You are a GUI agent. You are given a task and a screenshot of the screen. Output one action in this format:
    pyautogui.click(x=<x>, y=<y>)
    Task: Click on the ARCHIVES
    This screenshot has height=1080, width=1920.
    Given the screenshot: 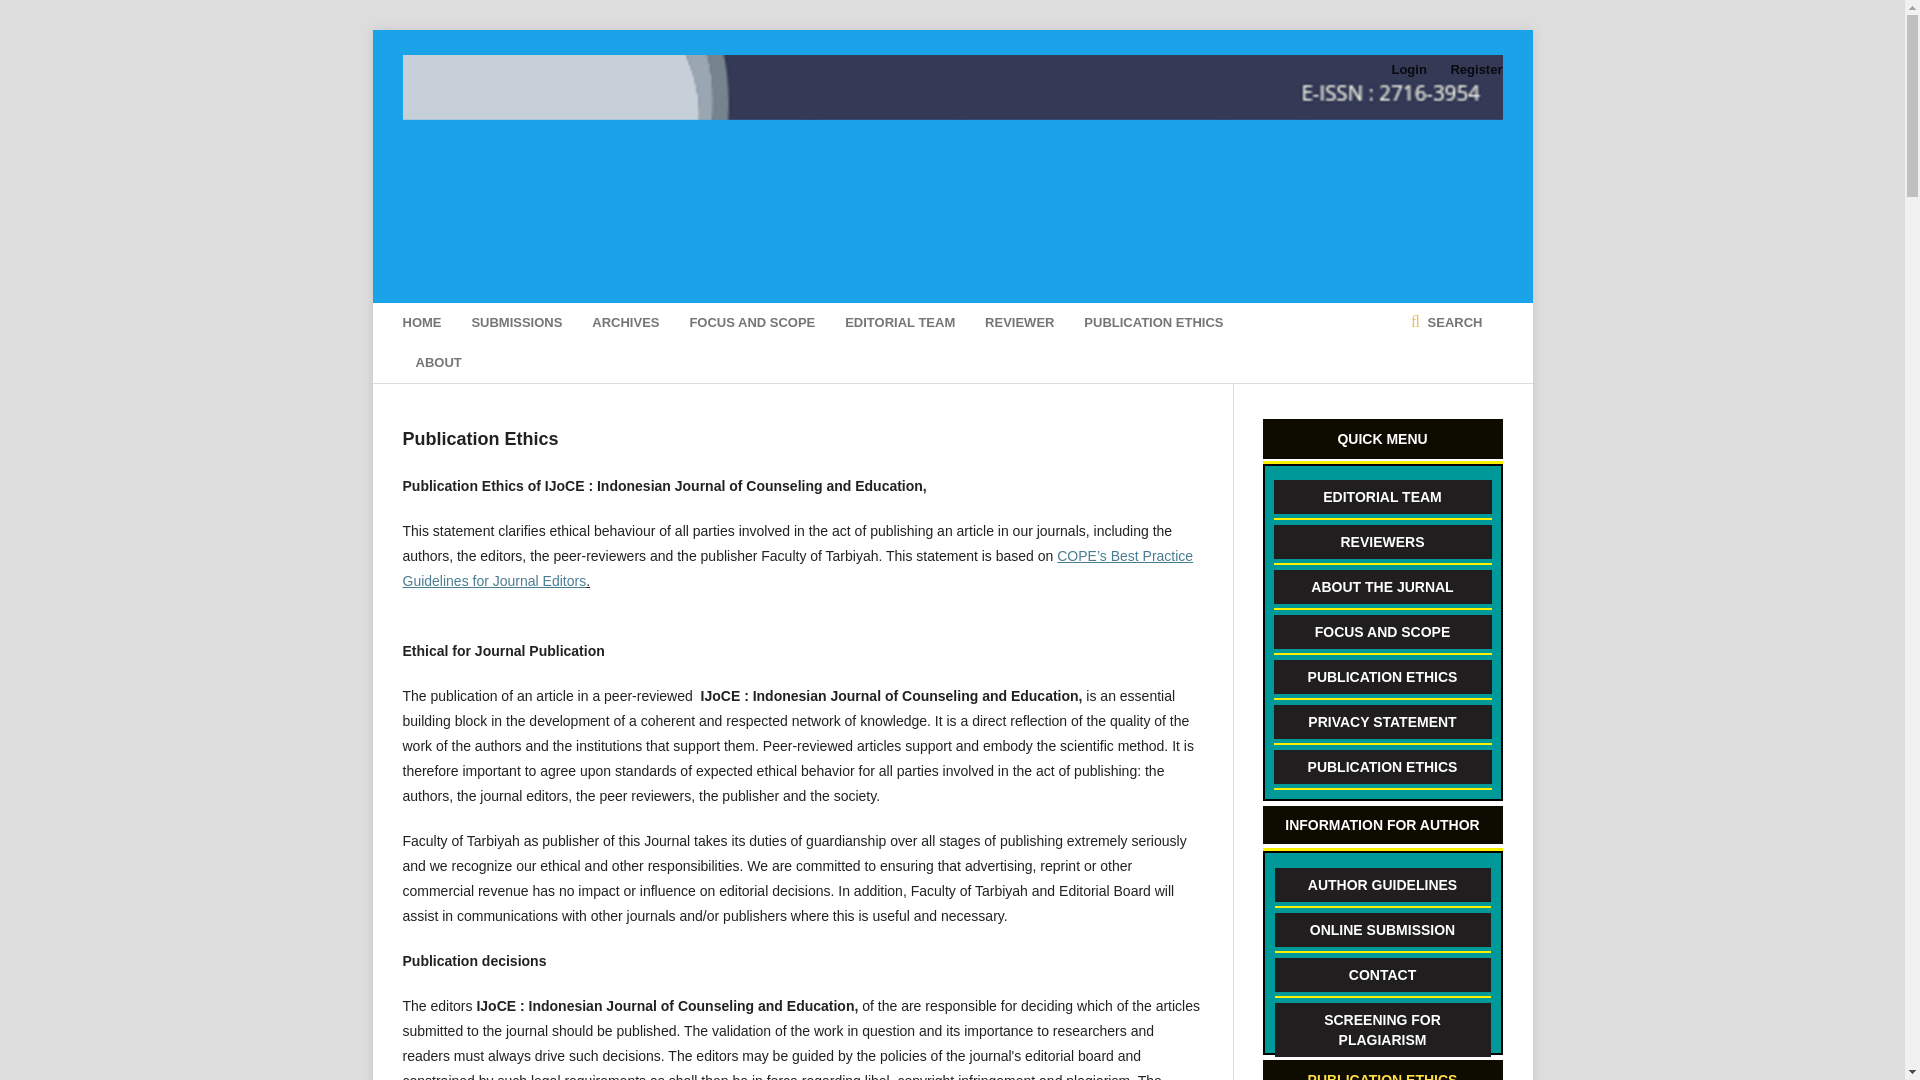 What is the action you would take?
    pyautogui.click(x=624, y=323)
    